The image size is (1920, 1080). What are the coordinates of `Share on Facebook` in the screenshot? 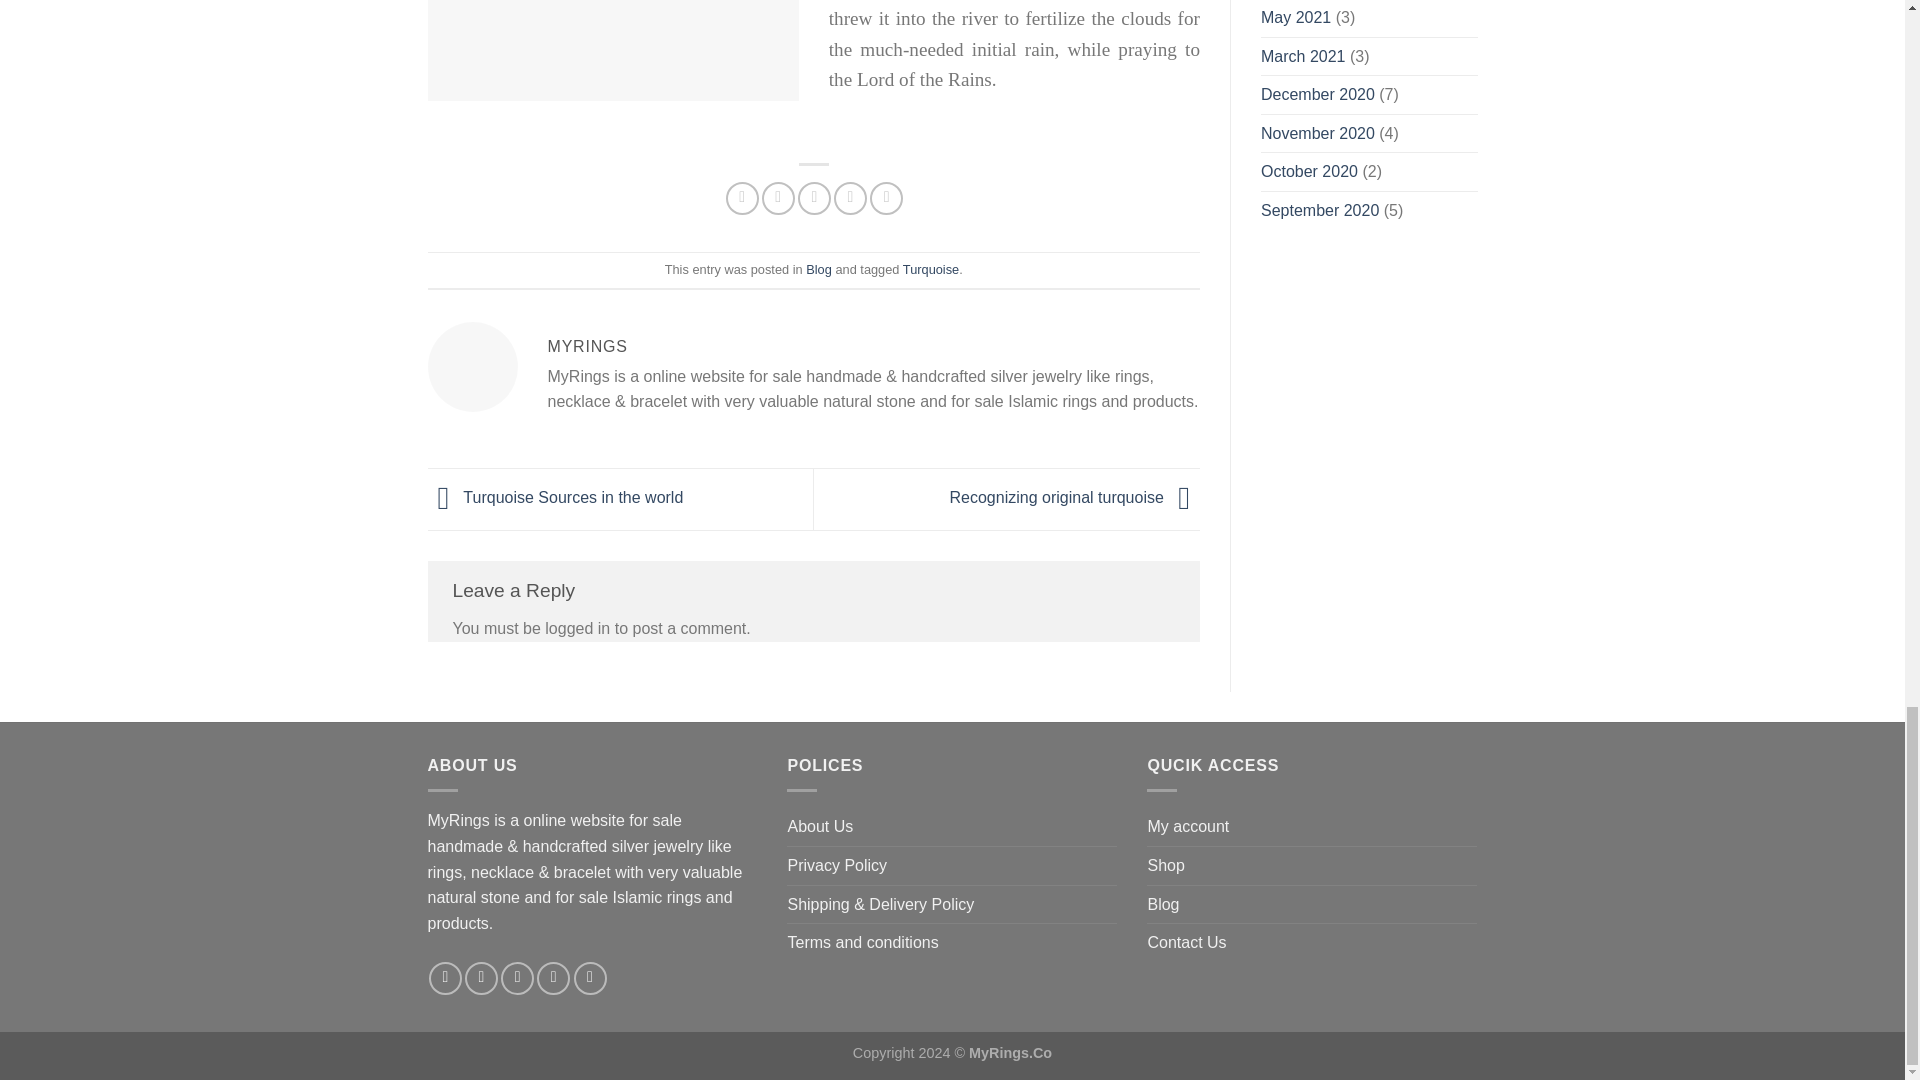 It's located at (742, 198).